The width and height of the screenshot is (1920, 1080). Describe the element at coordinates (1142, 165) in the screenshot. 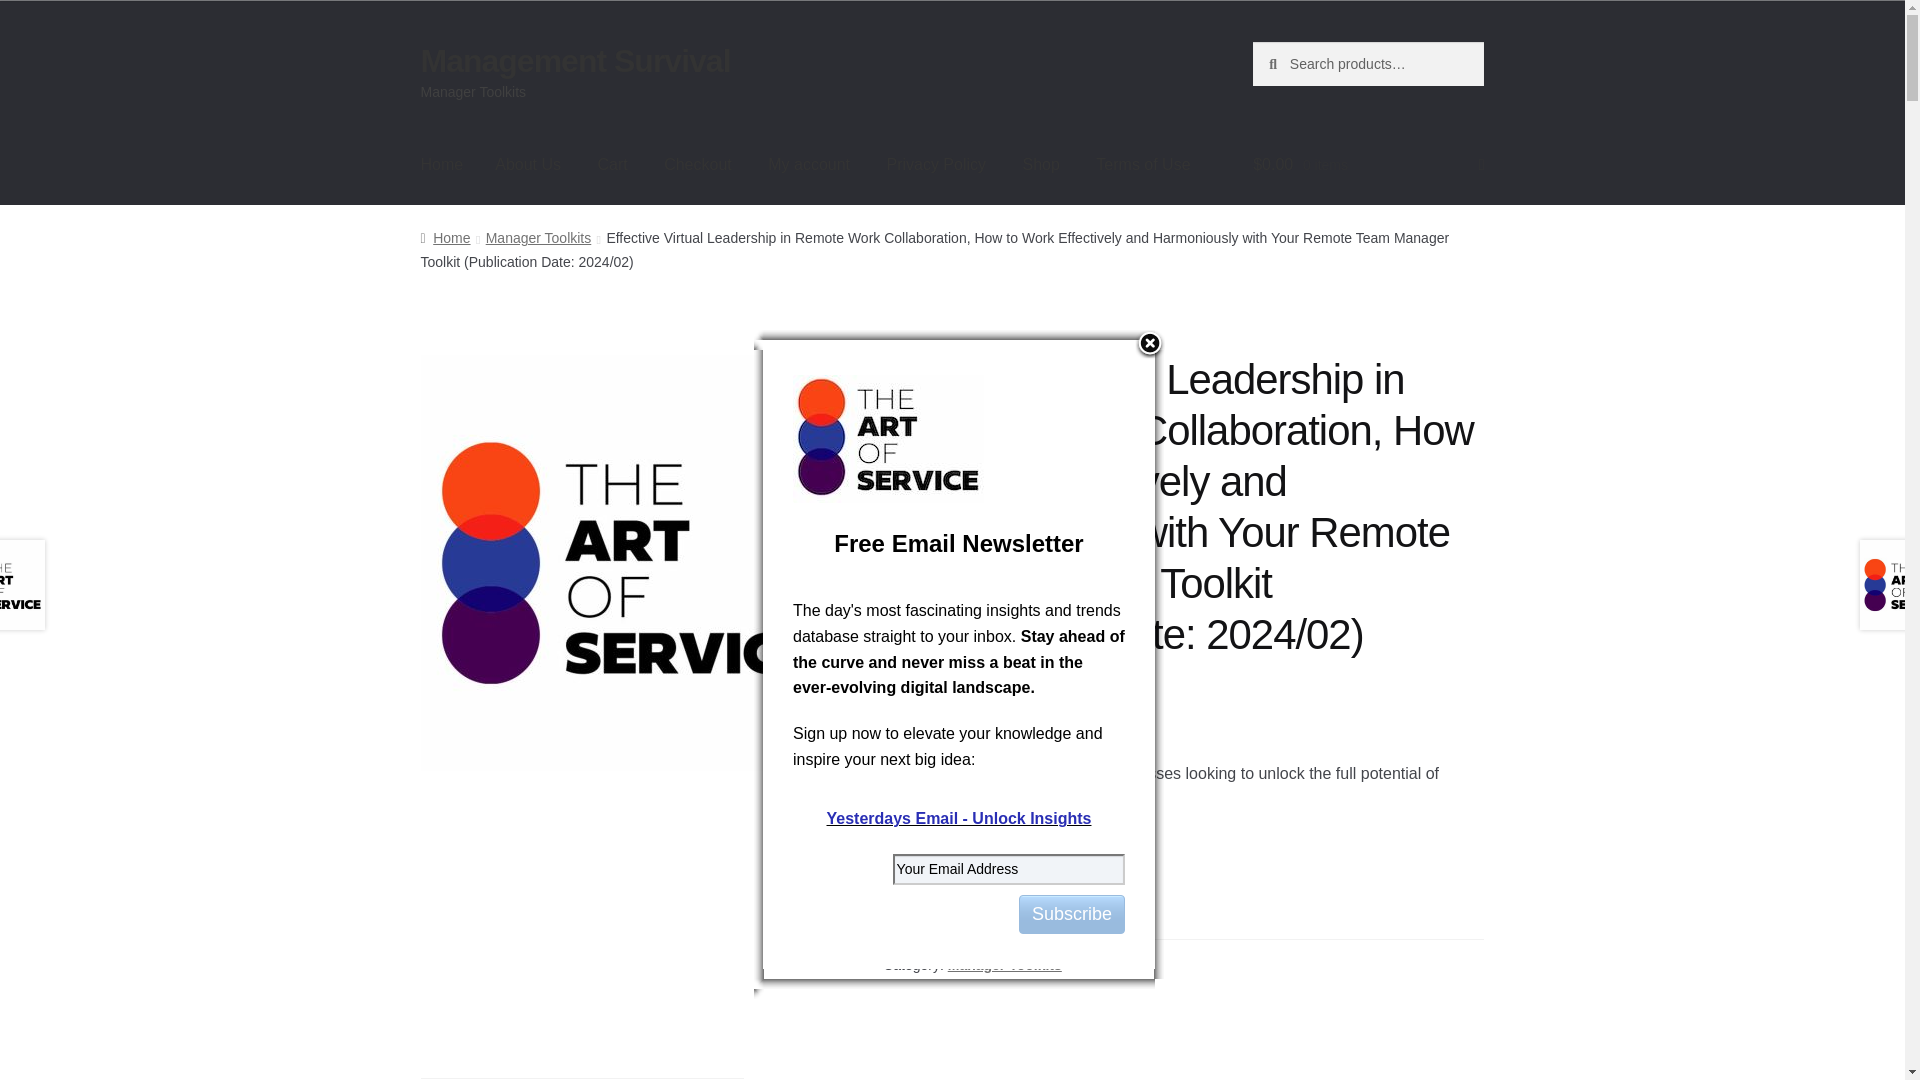

I see `Terms of Use` at that location.